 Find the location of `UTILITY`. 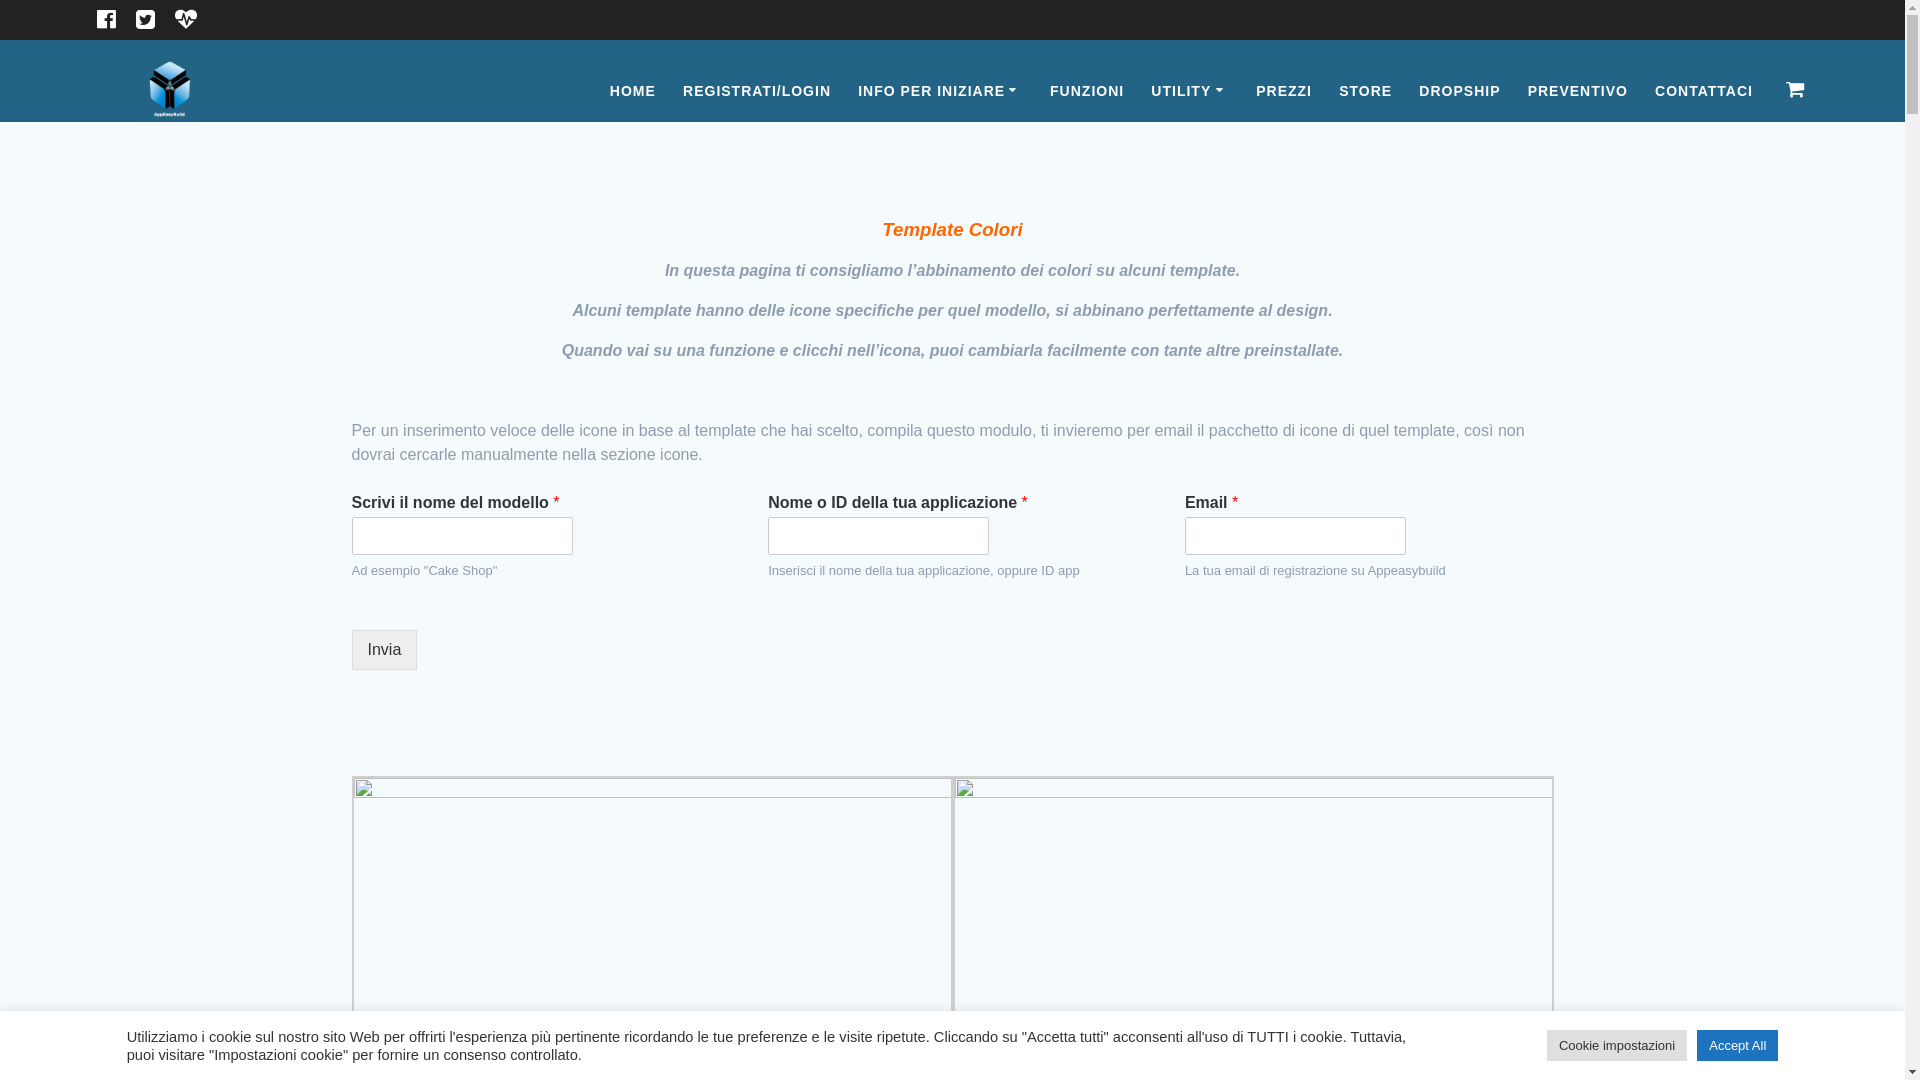

UTILITY is located at coordinates (1190, 91).